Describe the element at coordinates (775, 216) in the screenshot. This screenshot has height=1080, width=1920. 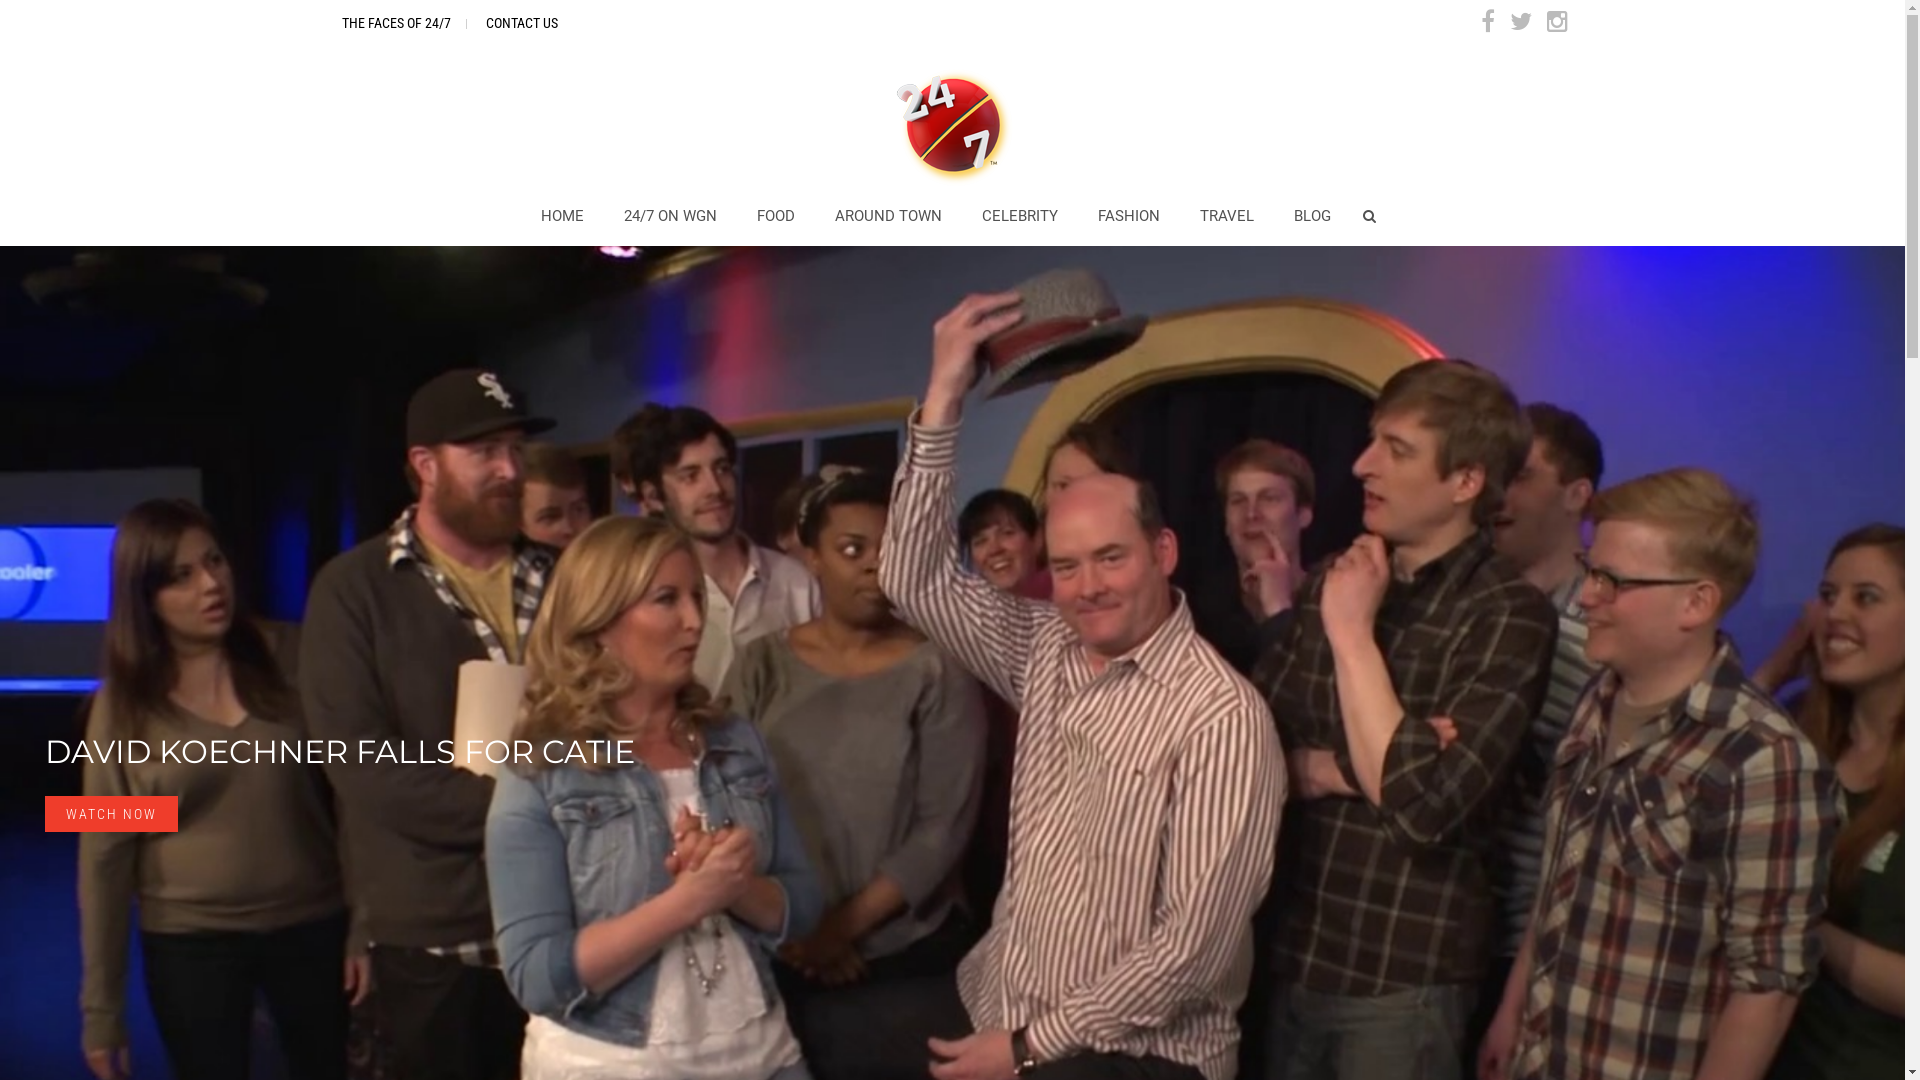
I see `FOOD` at that location.